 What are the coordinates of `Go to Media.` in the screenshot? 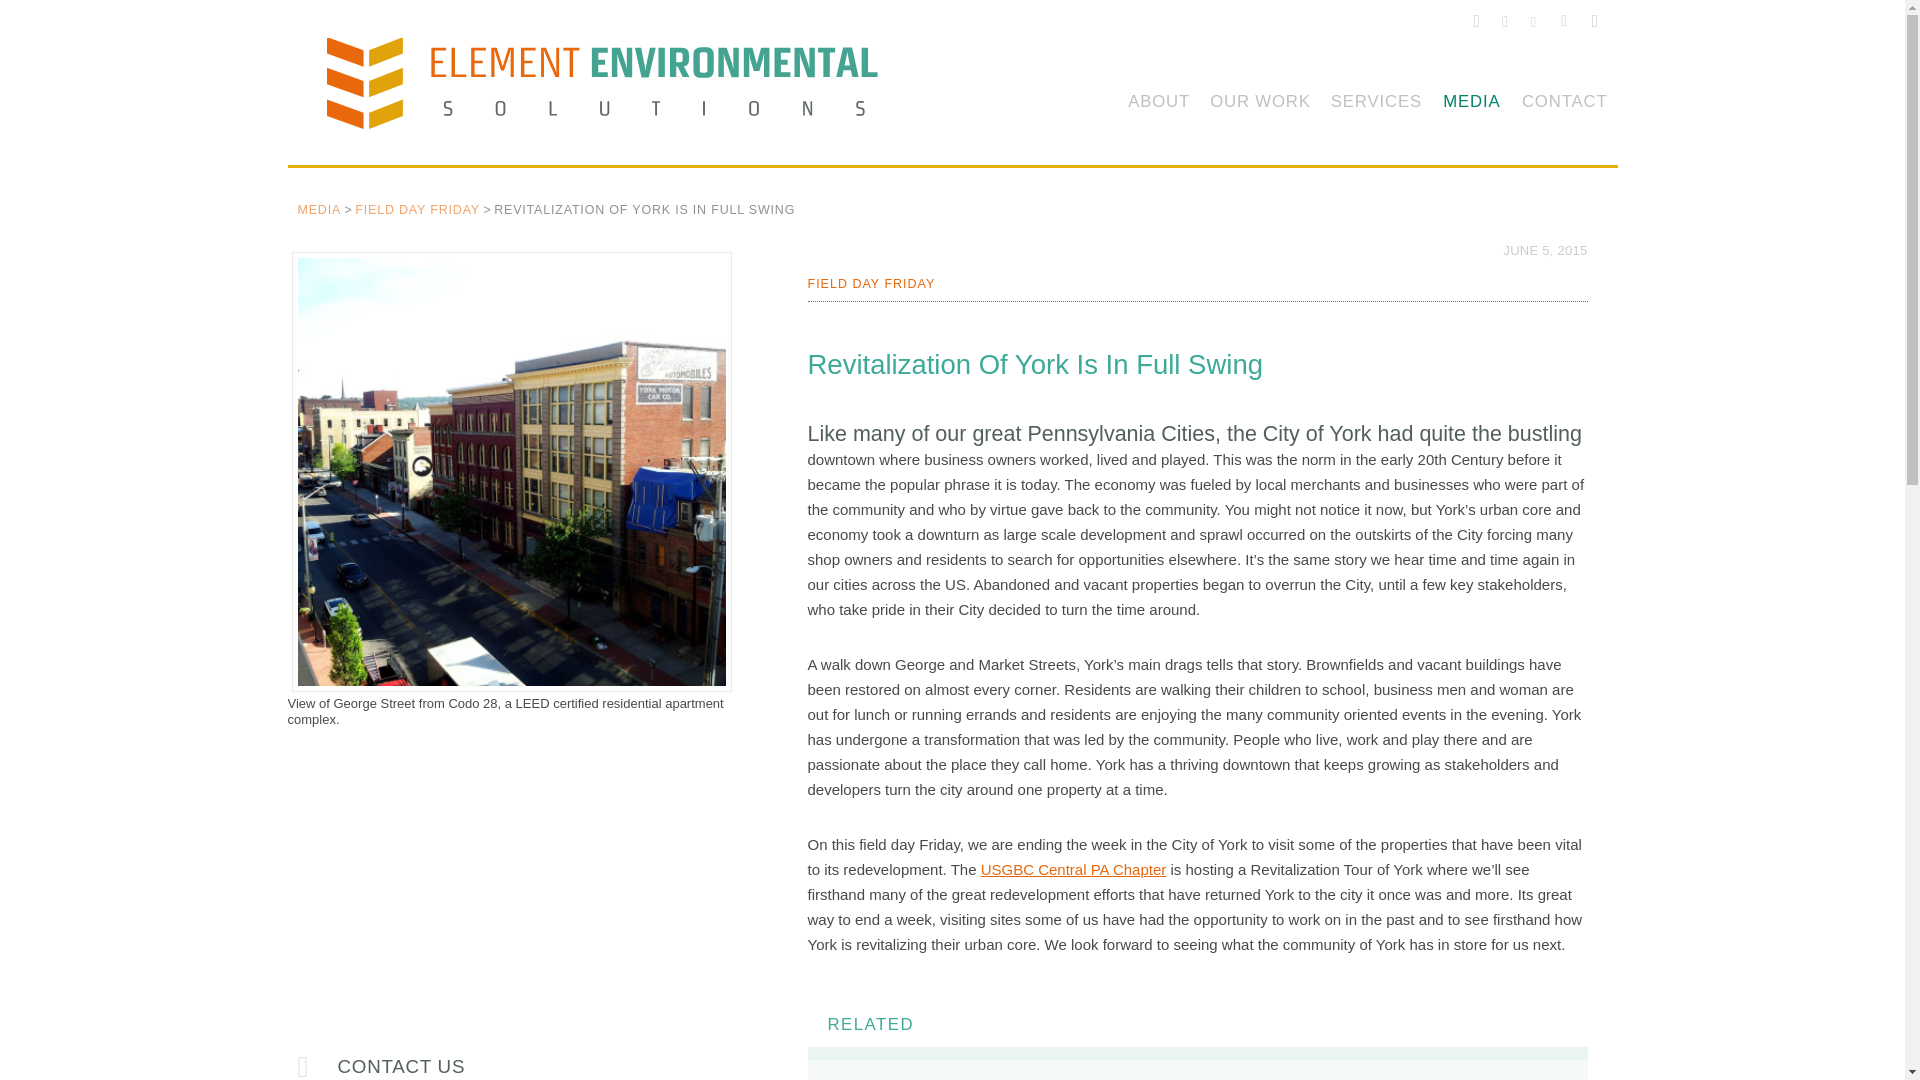 It's located at (319, 210).